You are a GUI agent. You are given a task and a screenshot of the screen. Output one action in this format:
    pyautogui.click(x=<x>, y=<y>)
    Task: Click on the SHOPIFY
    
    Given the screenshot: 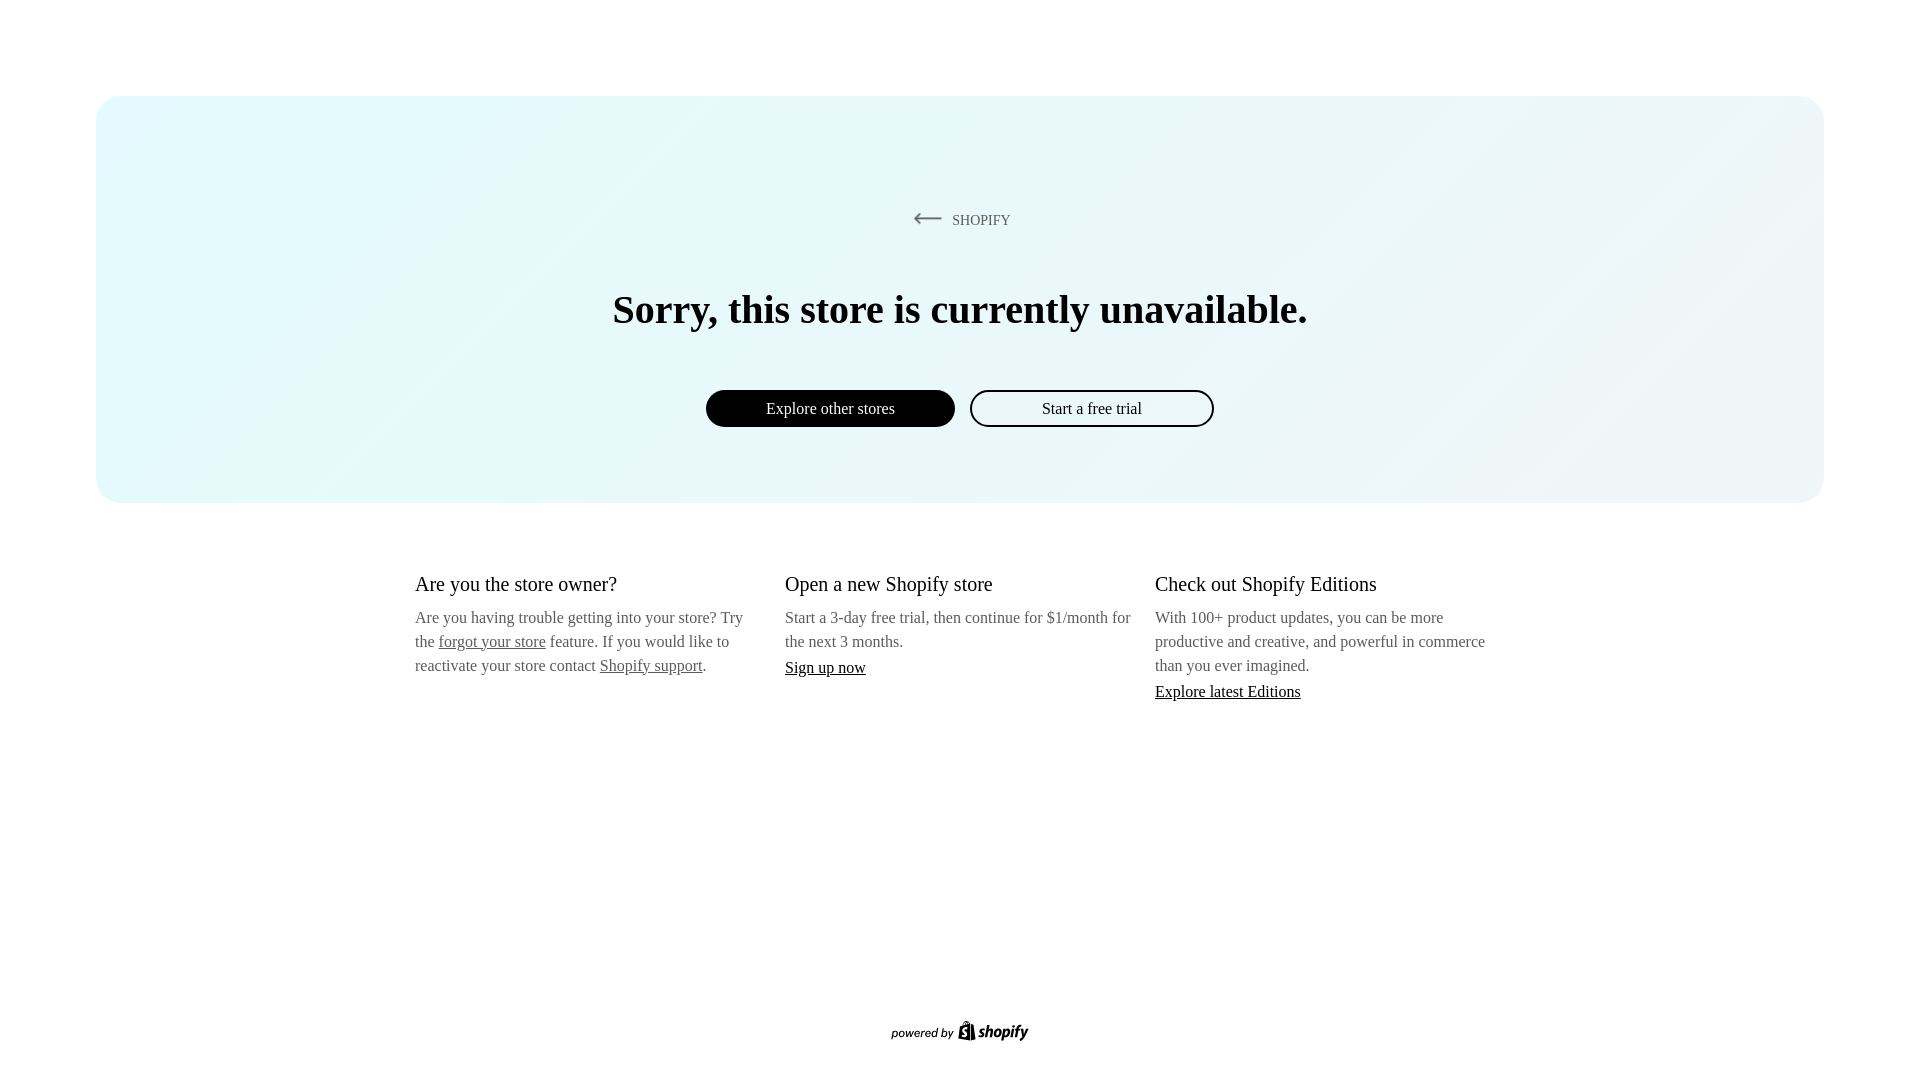 What is the action you would take?
    pyautogui.click(x=958, y=219)
    